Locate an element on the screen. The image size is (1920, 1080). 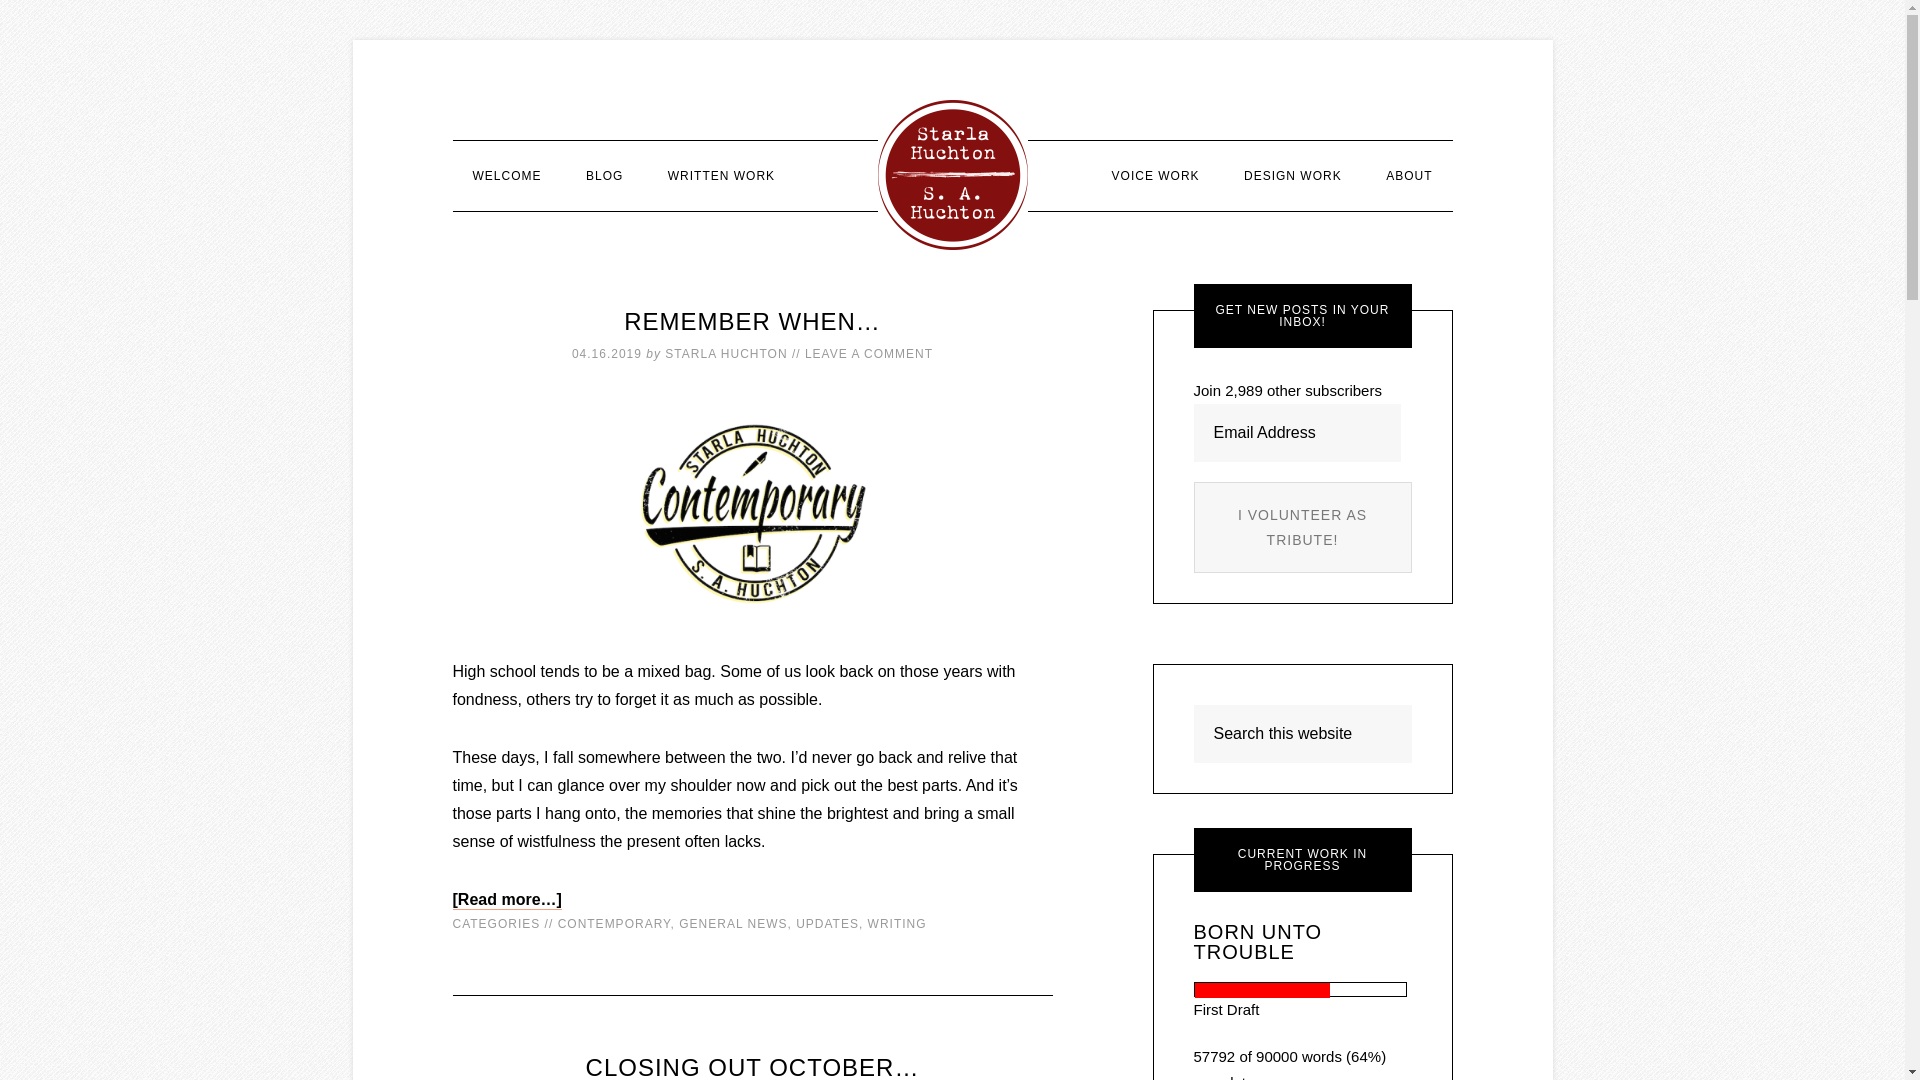
STARLA HUCHTON is located at coordinates (726, 353).